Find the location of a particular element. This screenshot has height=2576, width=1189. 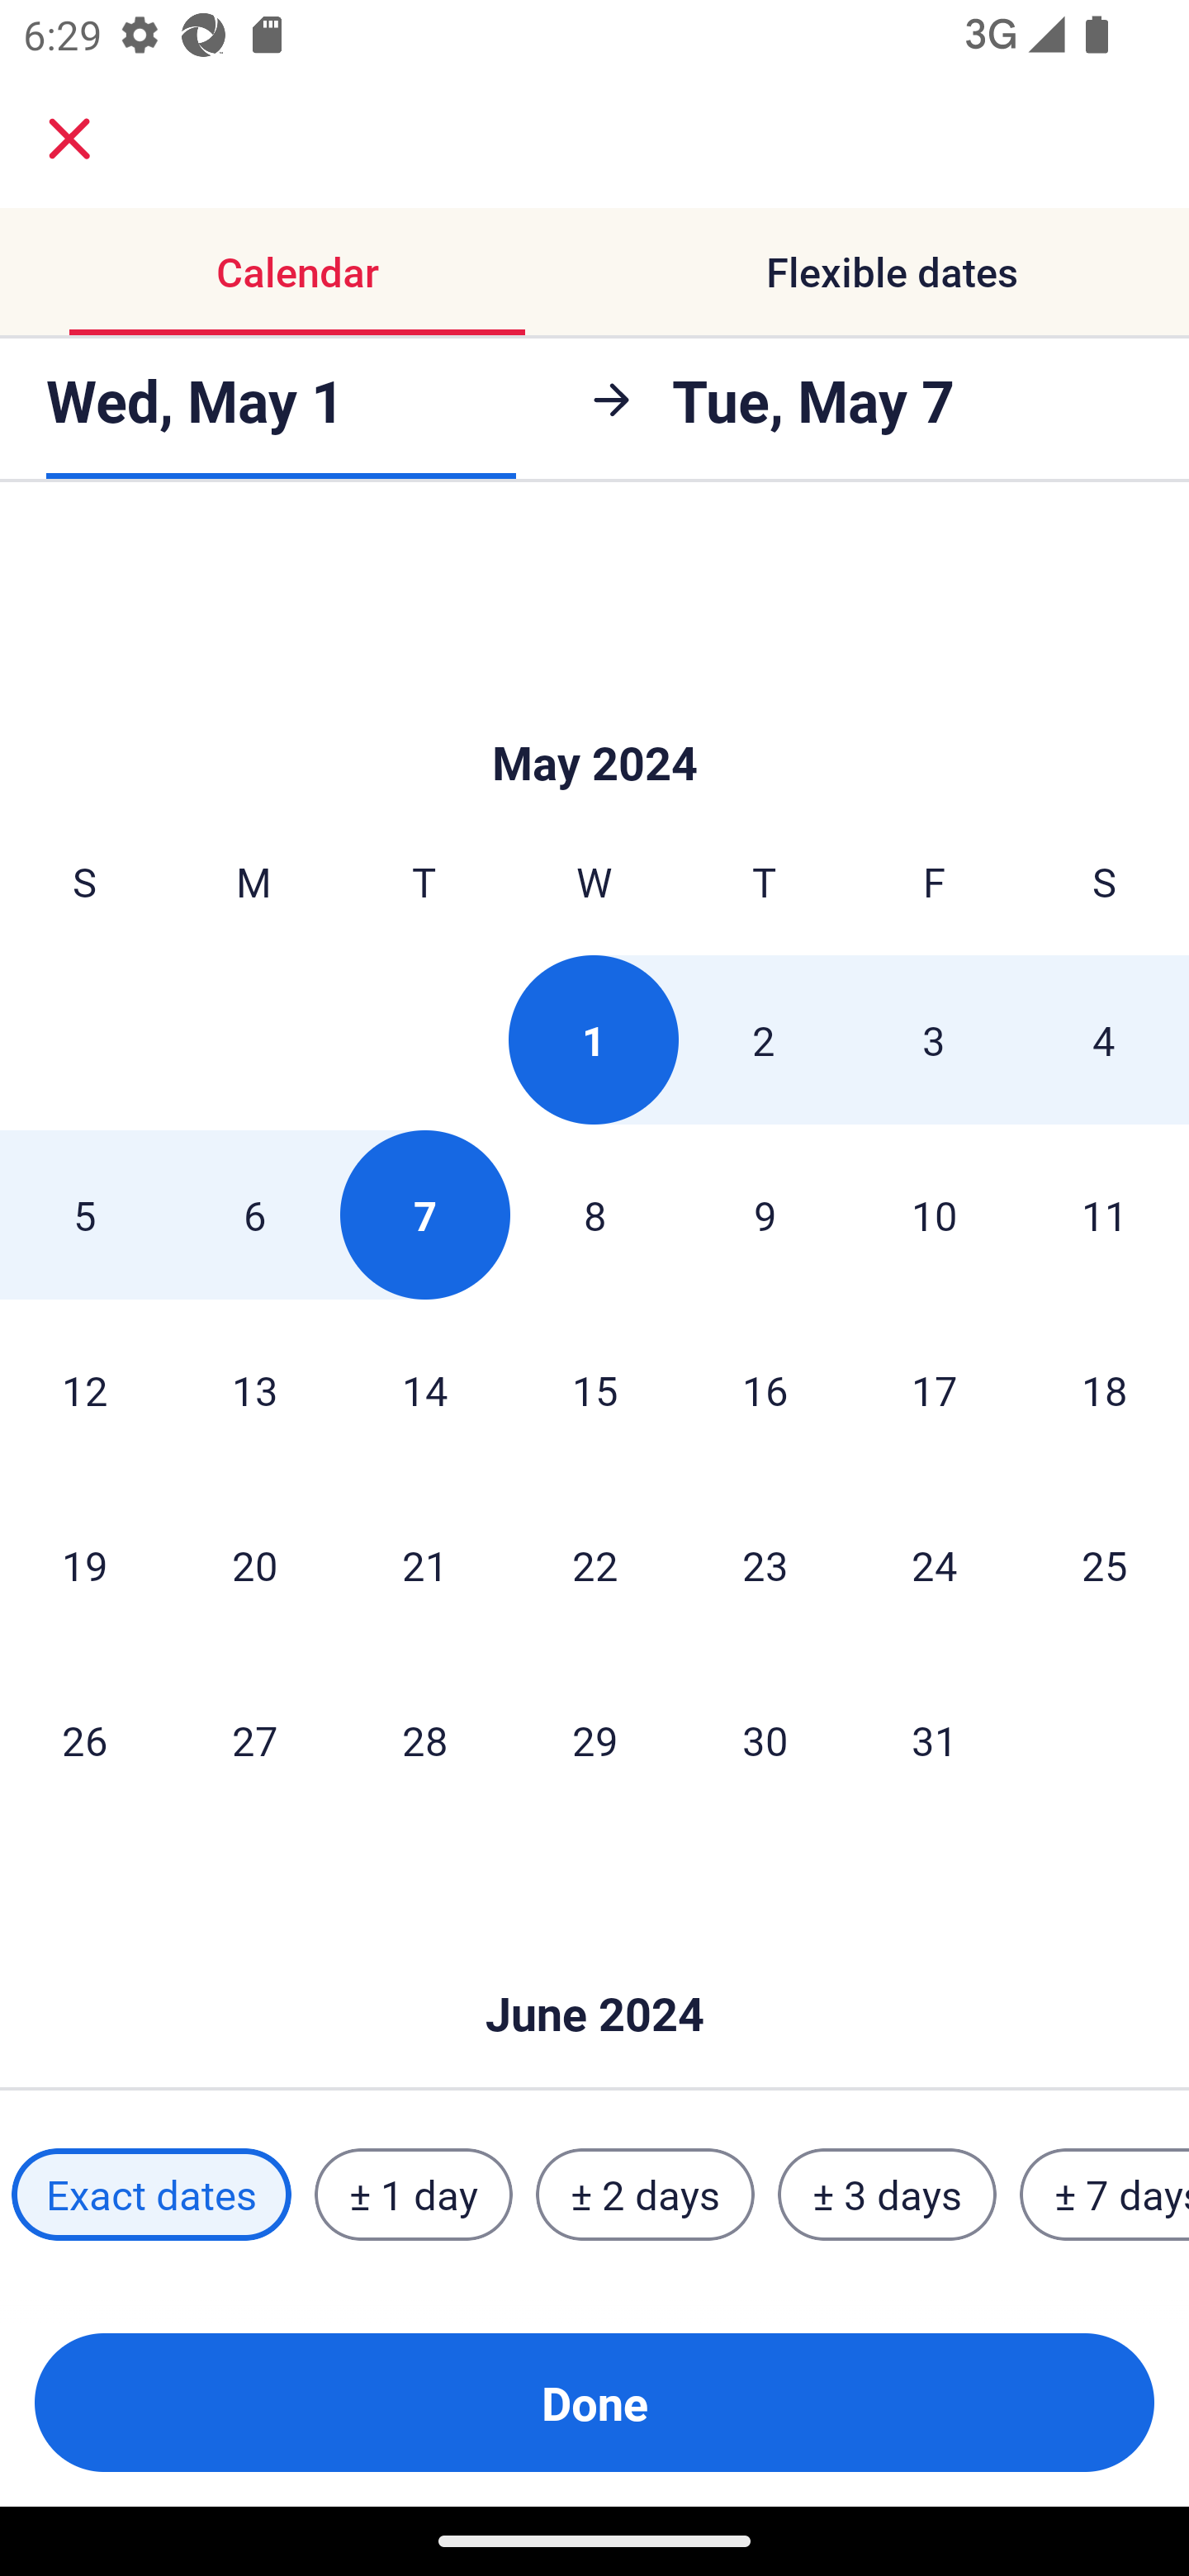

20 Monday, May 20, 2024 is located at coordinates (254, 1564).